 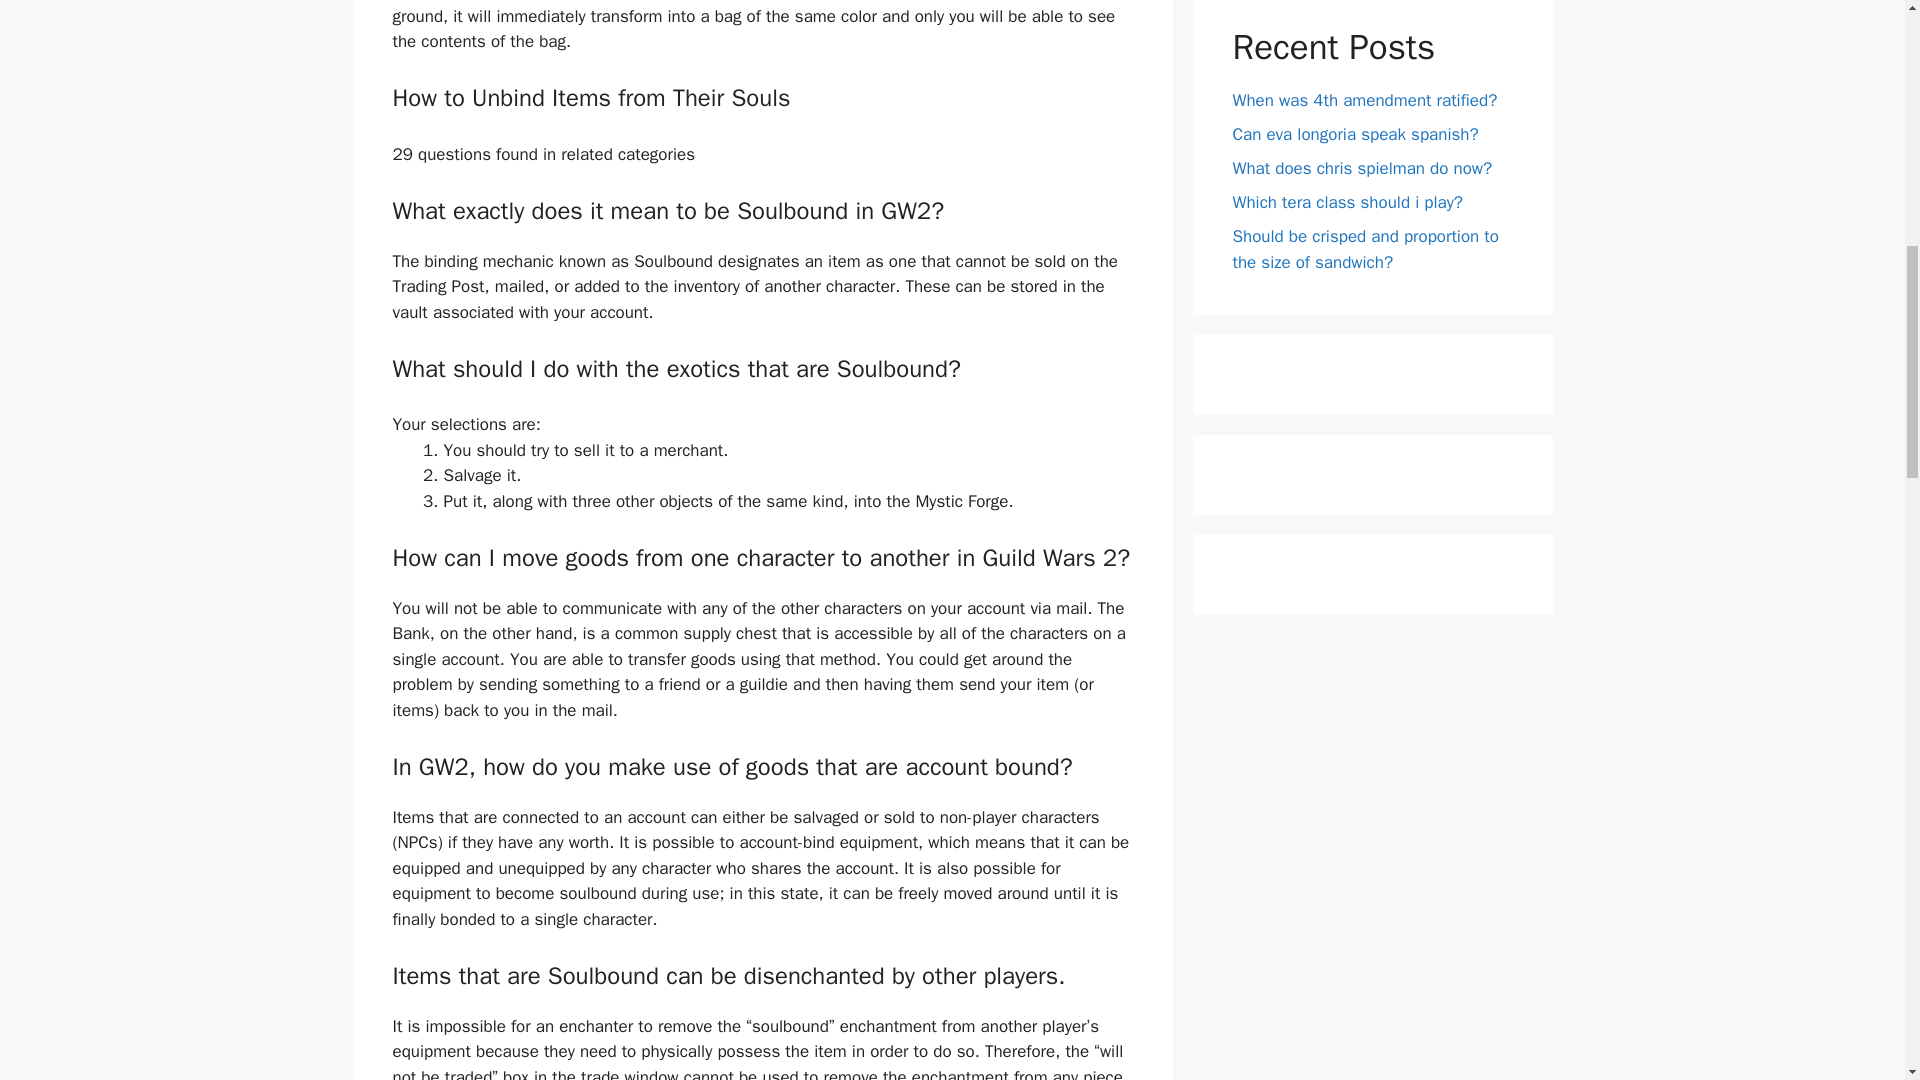 What do you see at coordinates (1364, 249) in the screenshot?
I see `Should be crisped and proportion to the size of sandwich?` at bounding box center [1364, 249].